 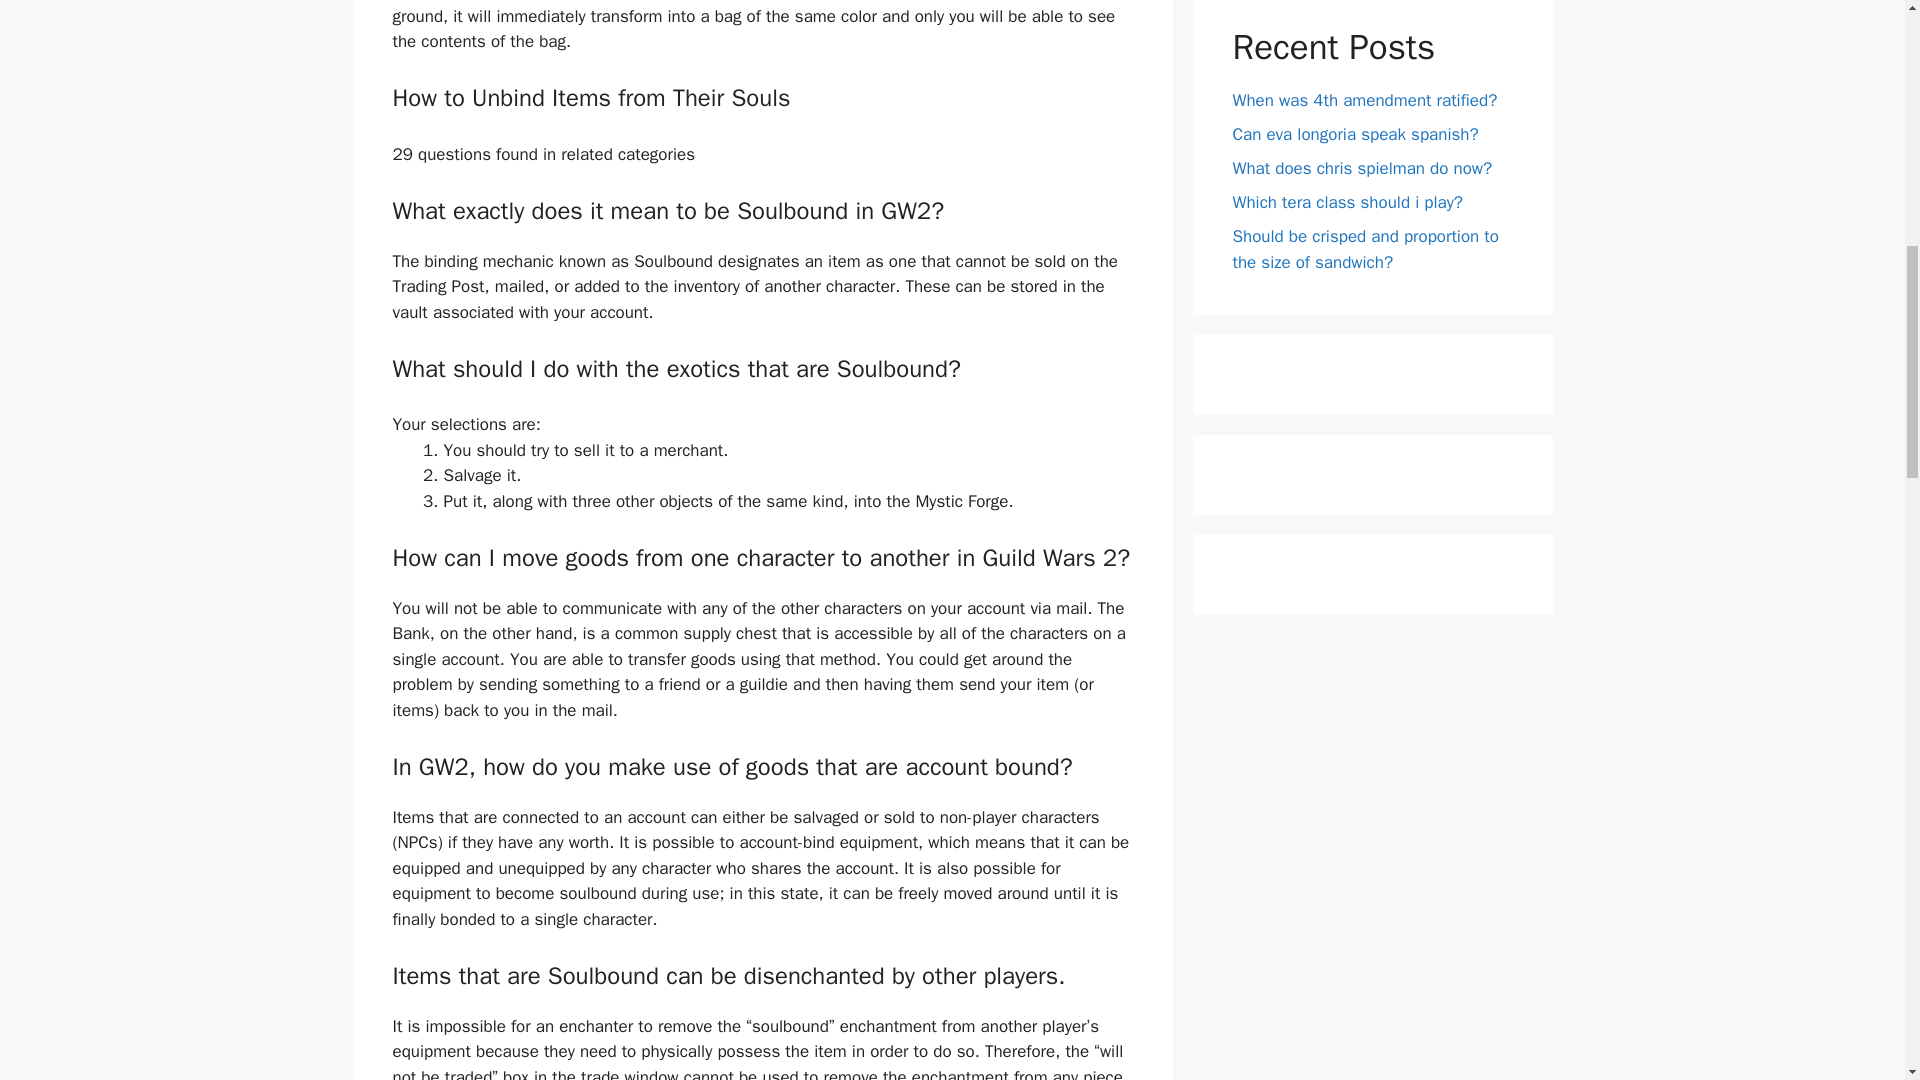 What do you see at coordinates (1364, 249) in the screenshot?
I see `Should be crisped and proportion to the size of sandwich?` at bounding box center [1364, 249].